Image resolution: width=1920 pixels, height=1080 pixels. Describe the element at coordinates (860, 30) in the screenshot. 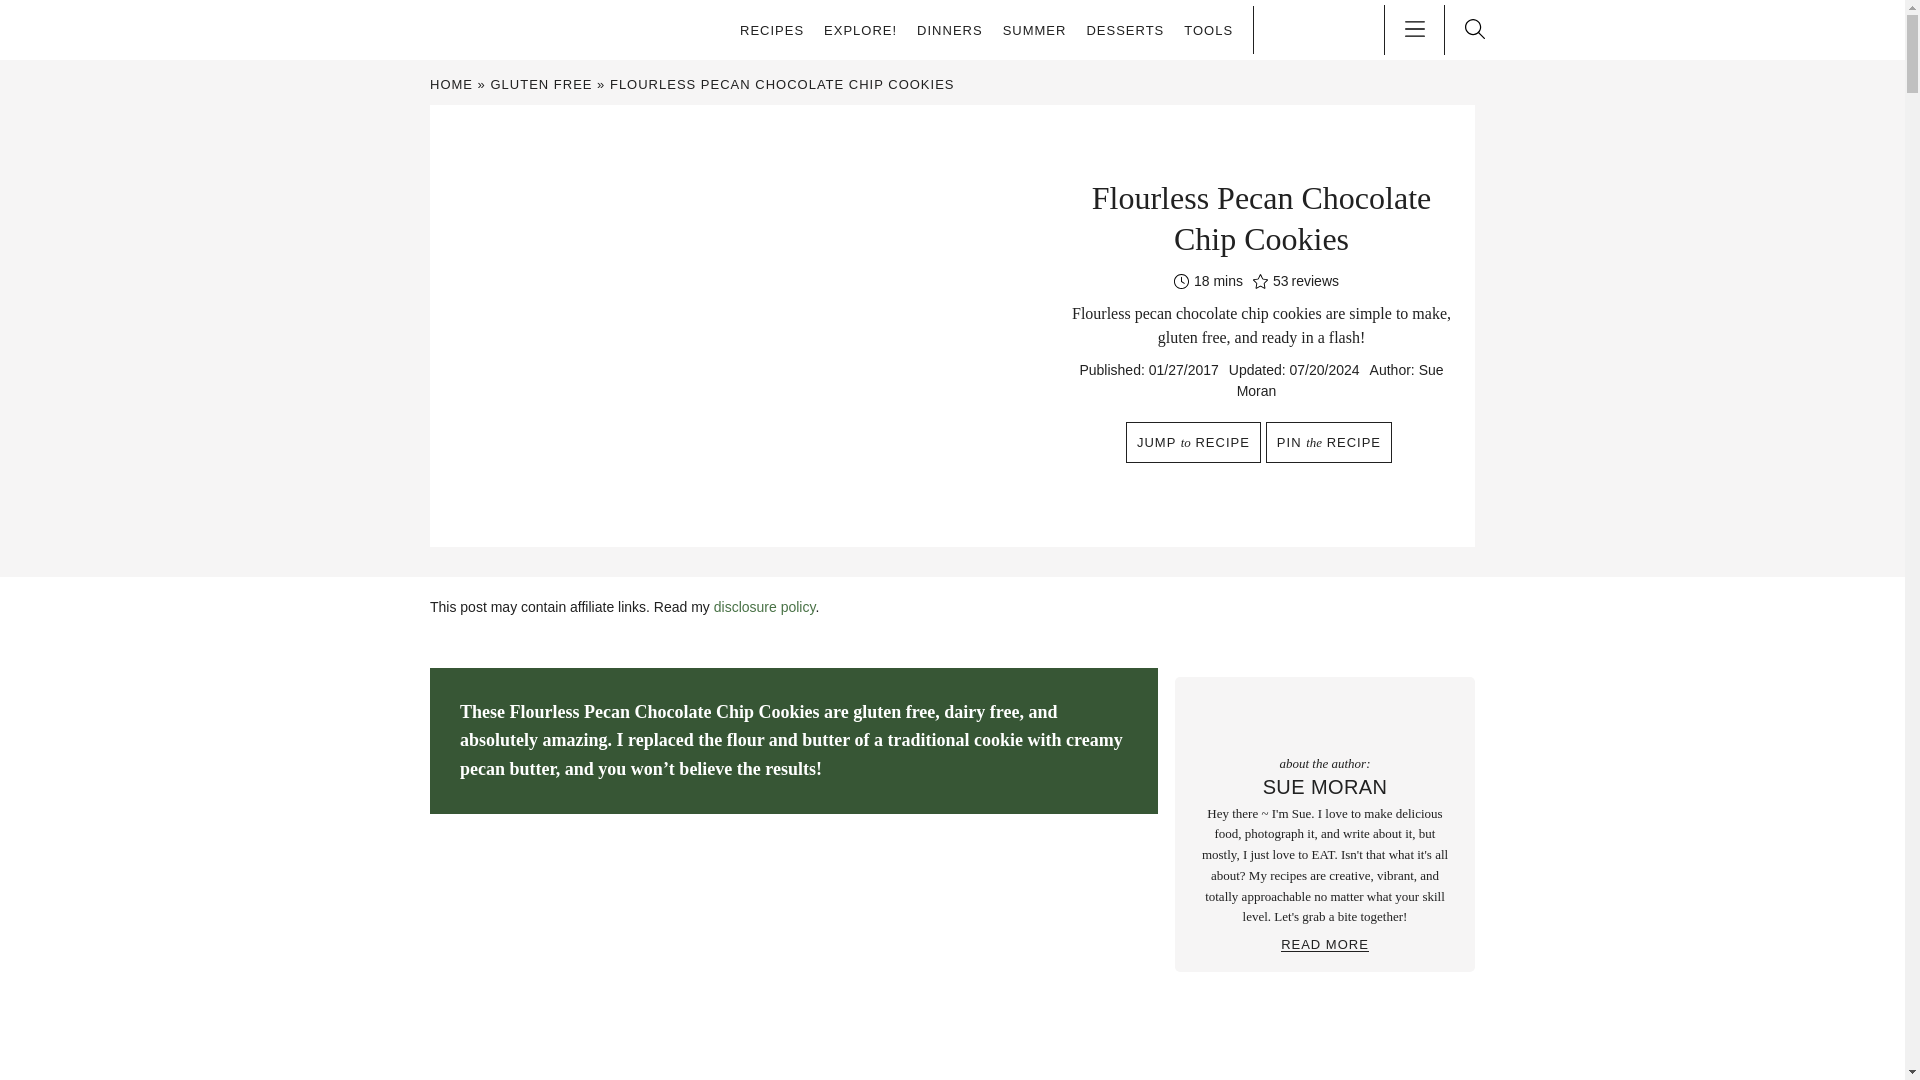

I see `EXPLORE!` at that location.